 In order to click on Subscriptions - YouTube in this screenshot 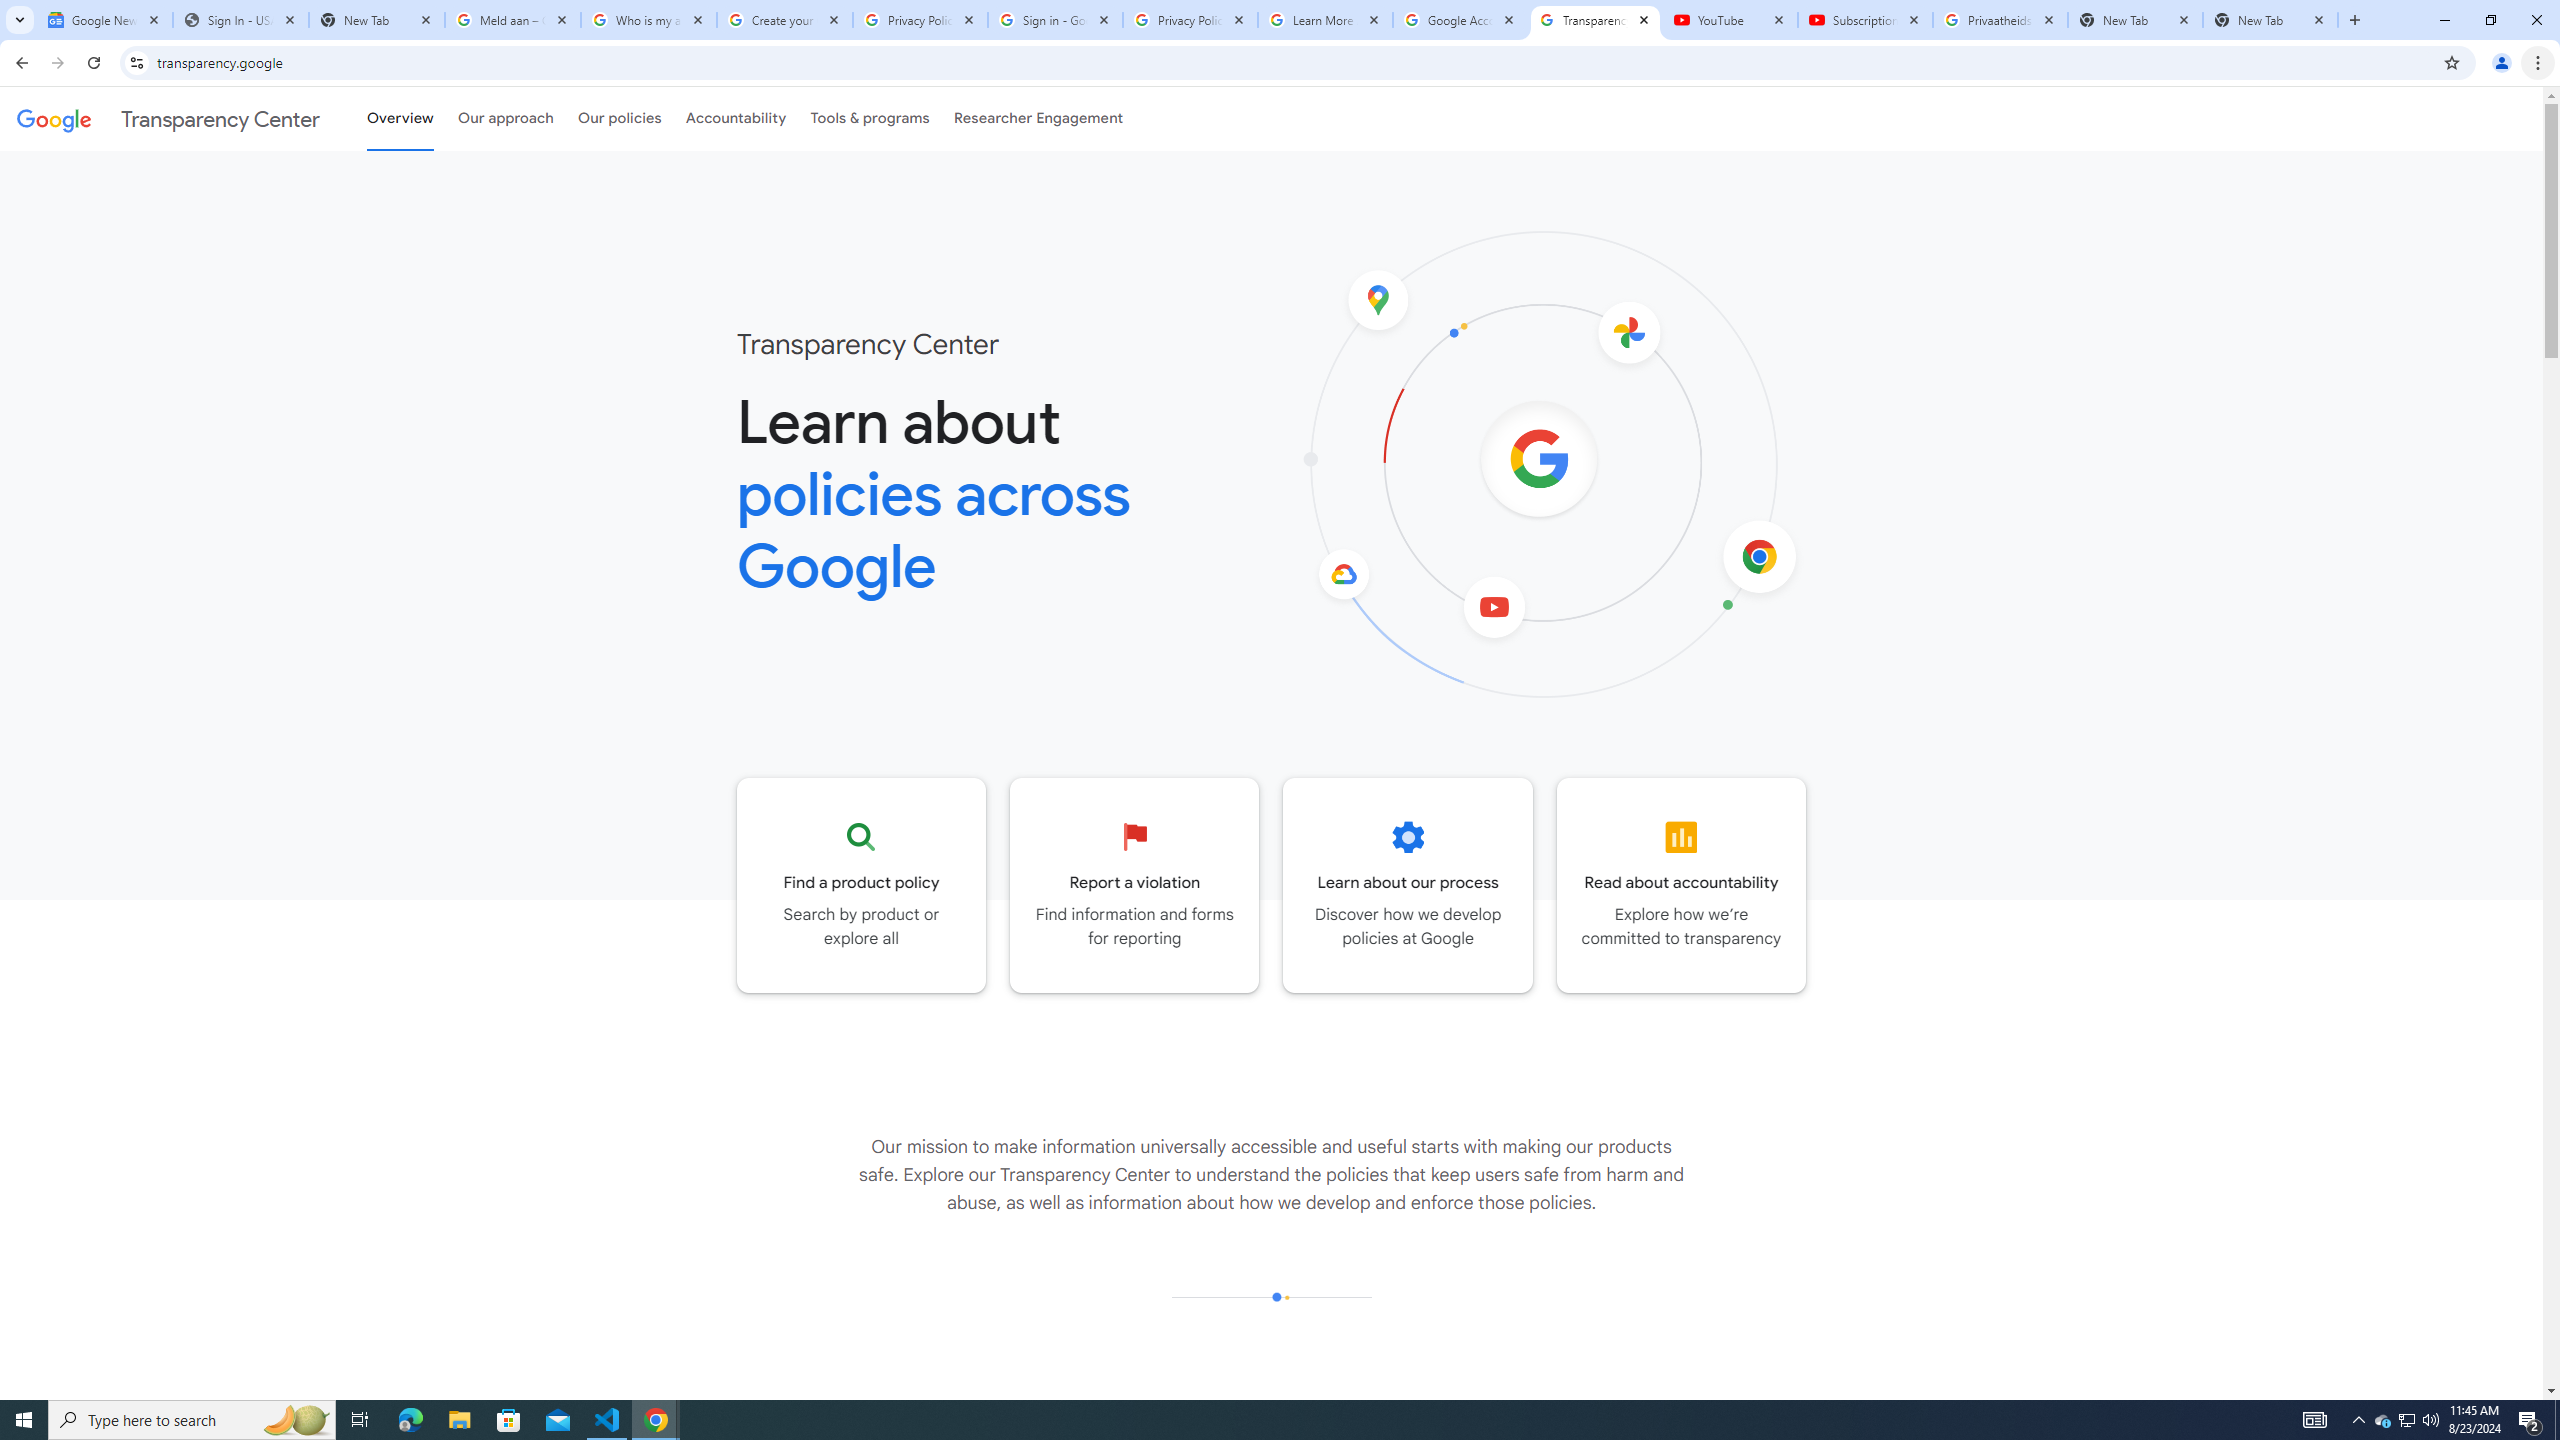, I will do `click(1866, 20)`.